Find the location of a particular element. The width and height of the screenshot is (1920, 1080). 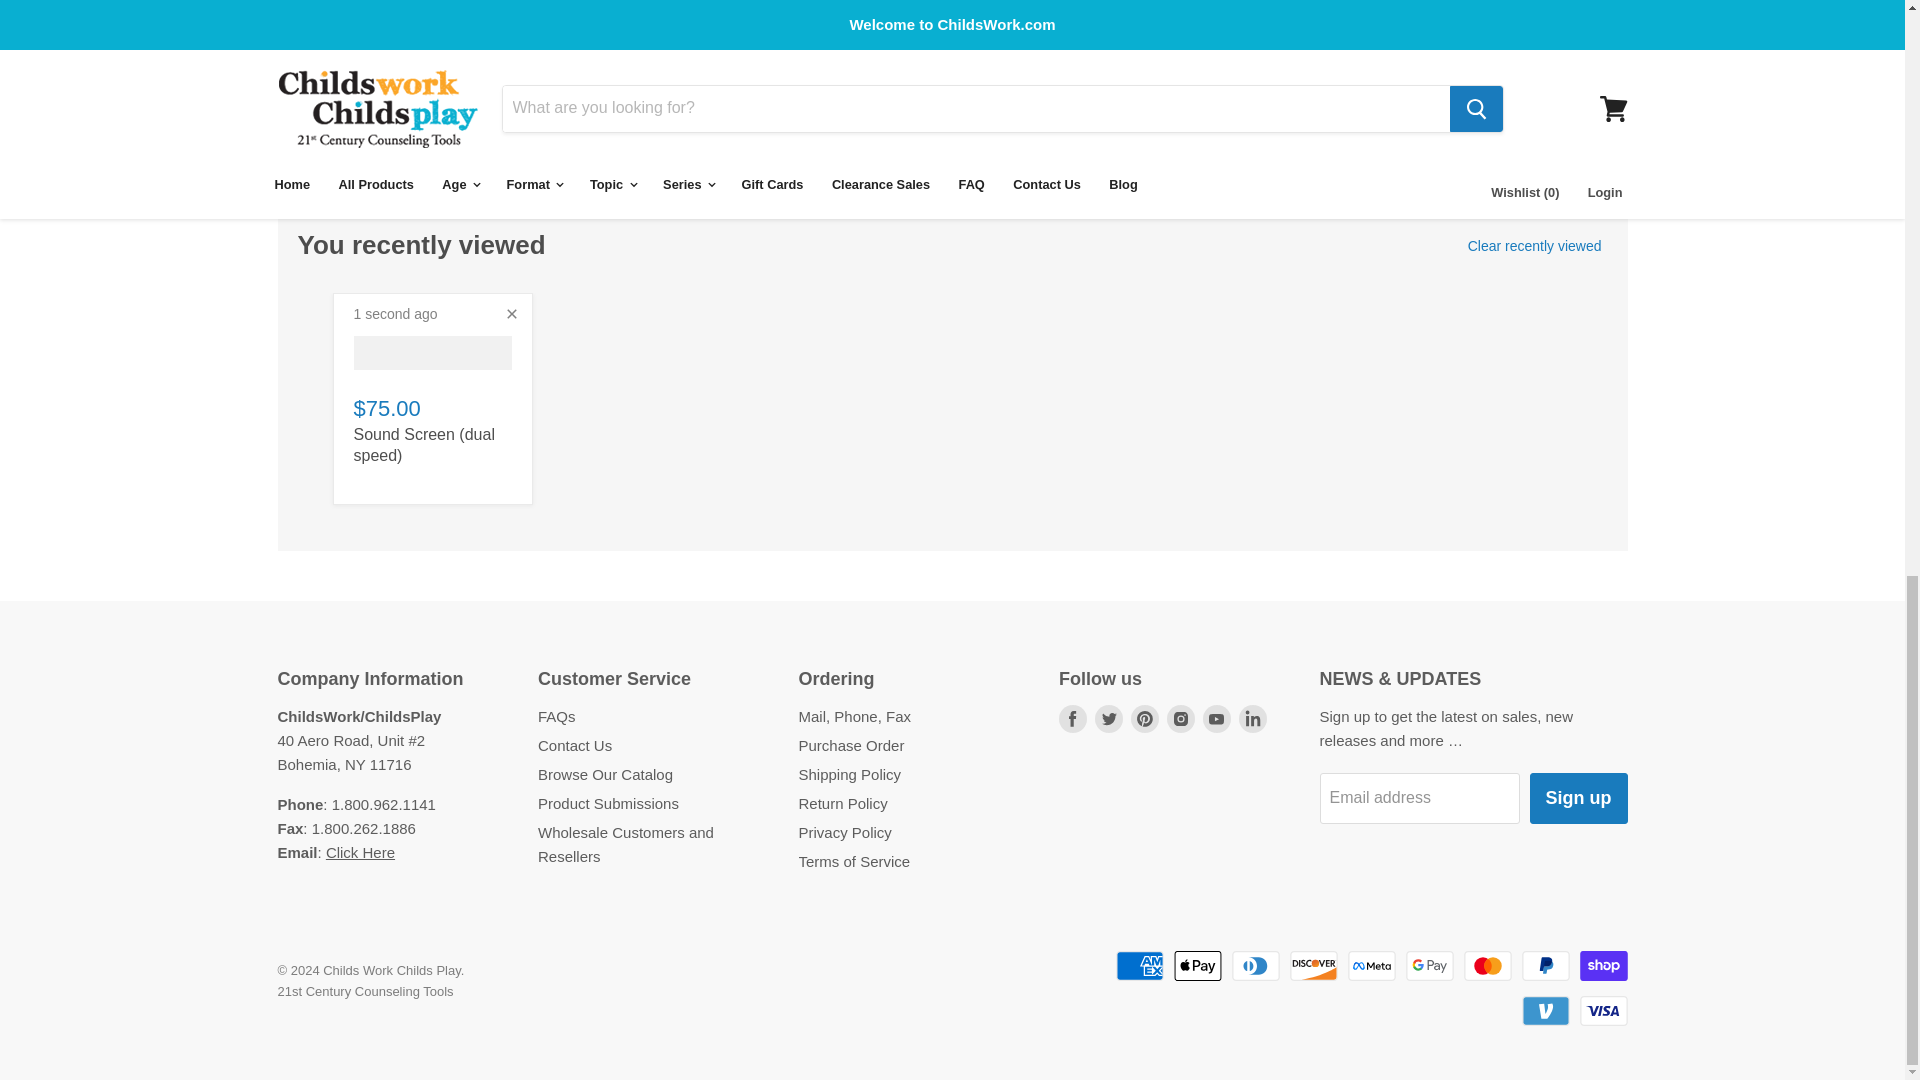

Pinterest is located at coordinates (1145, 718).